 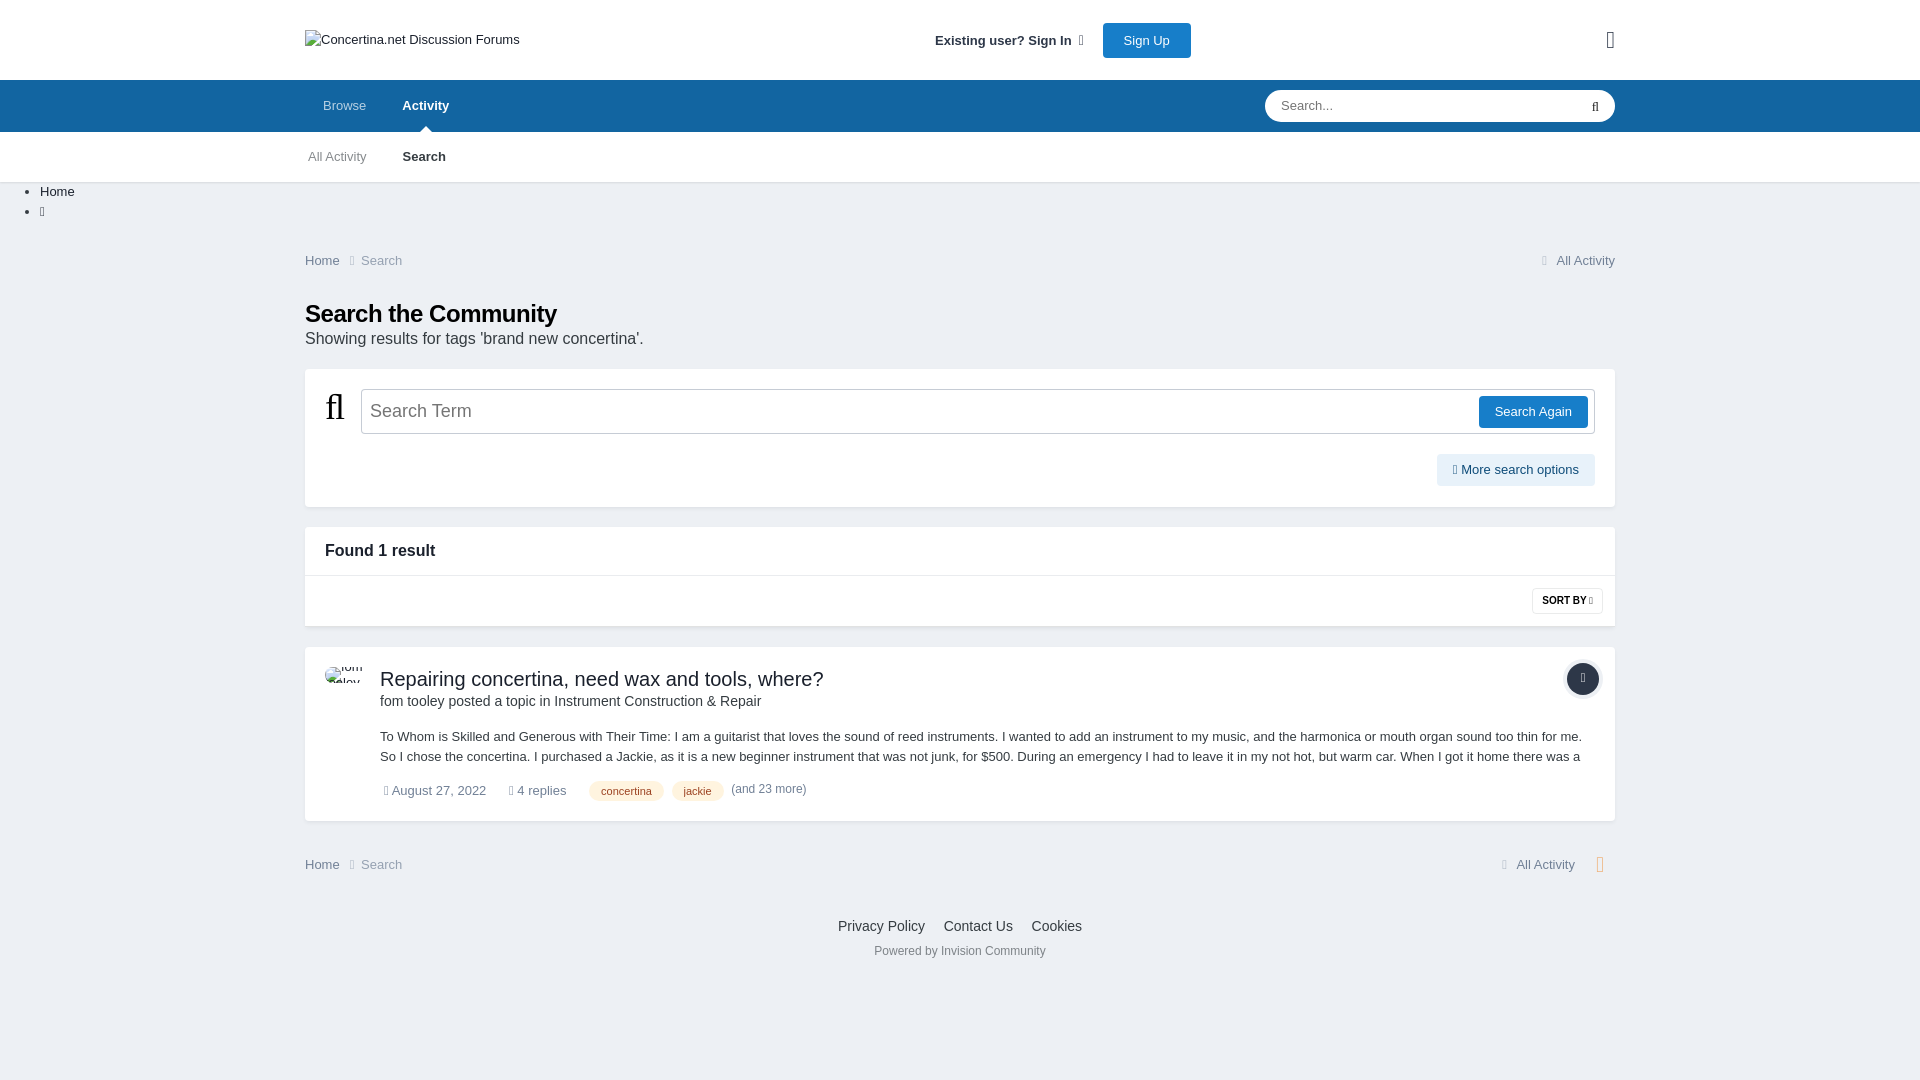 I want to click on Find other content tagged with 'concertina', so click(x=626, y=790).